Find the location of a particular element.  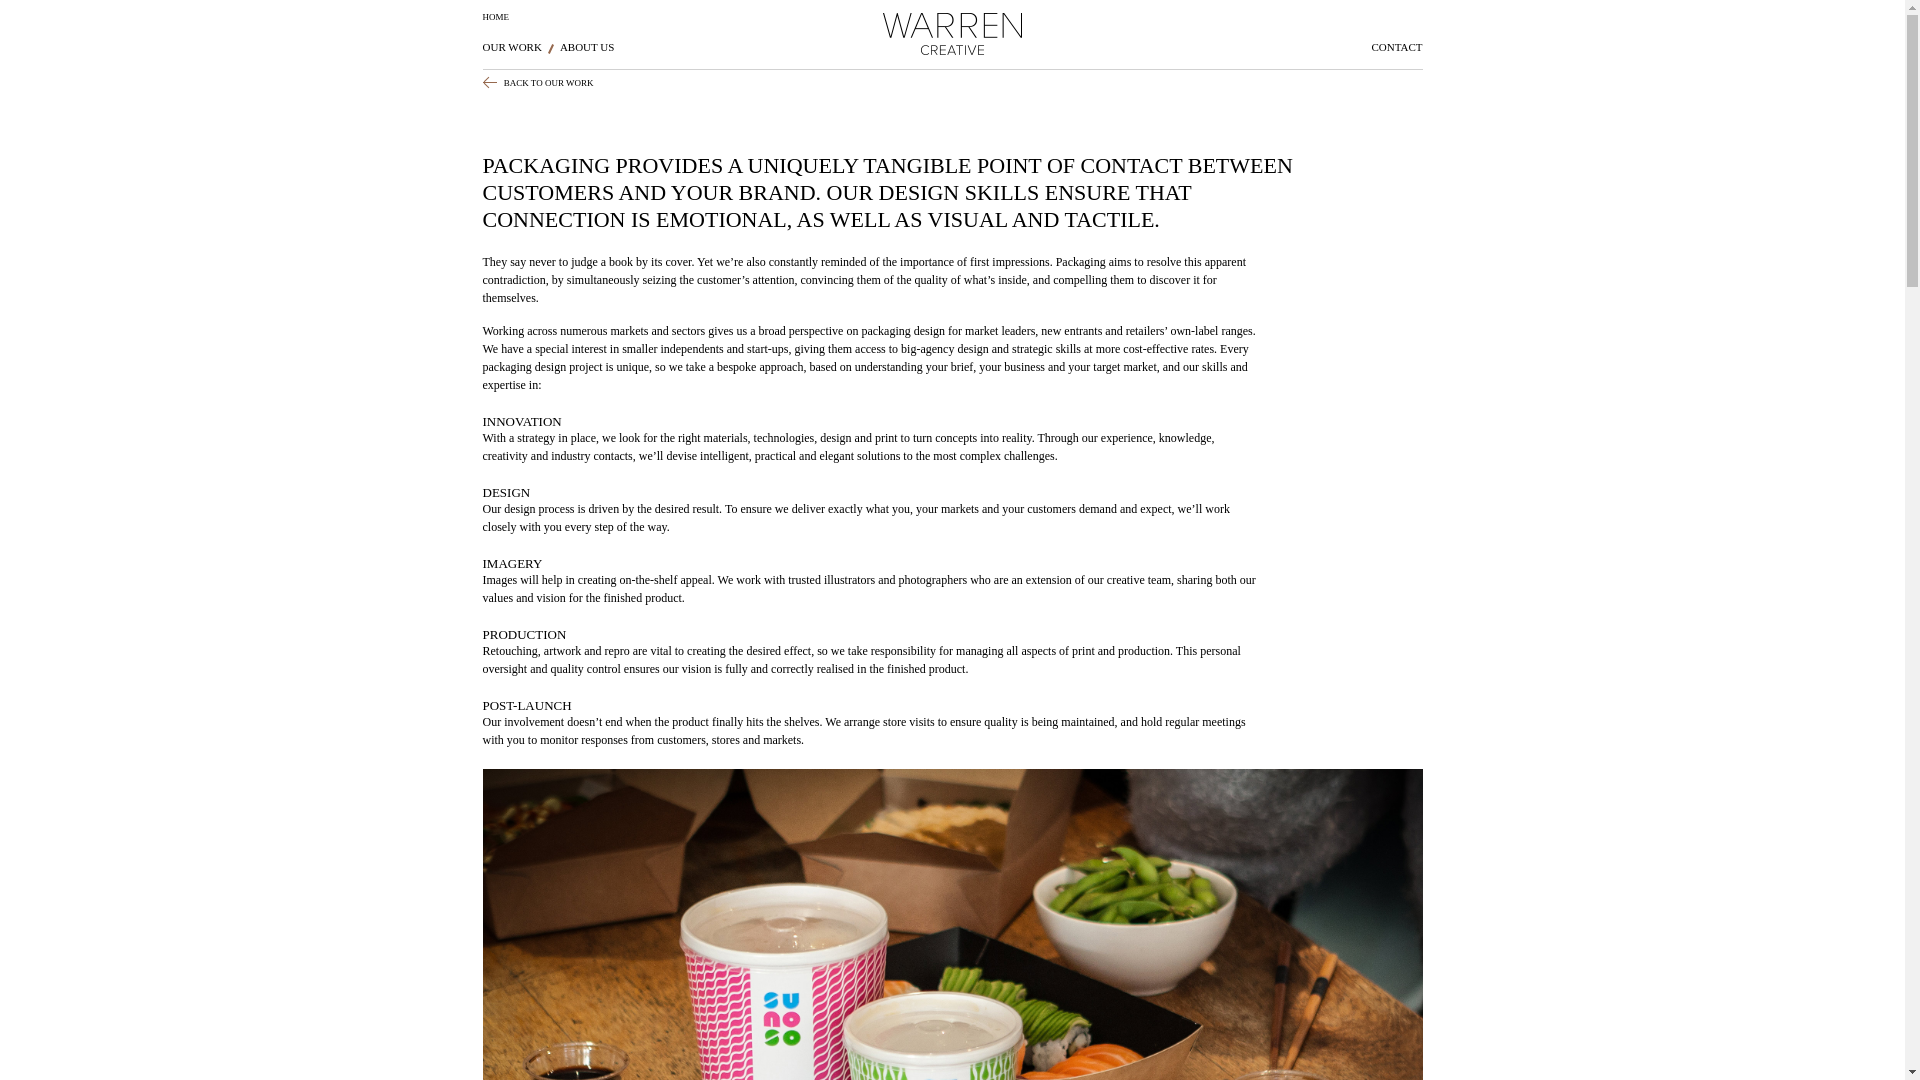

CONTACT is located at coordinates (1396, 48).